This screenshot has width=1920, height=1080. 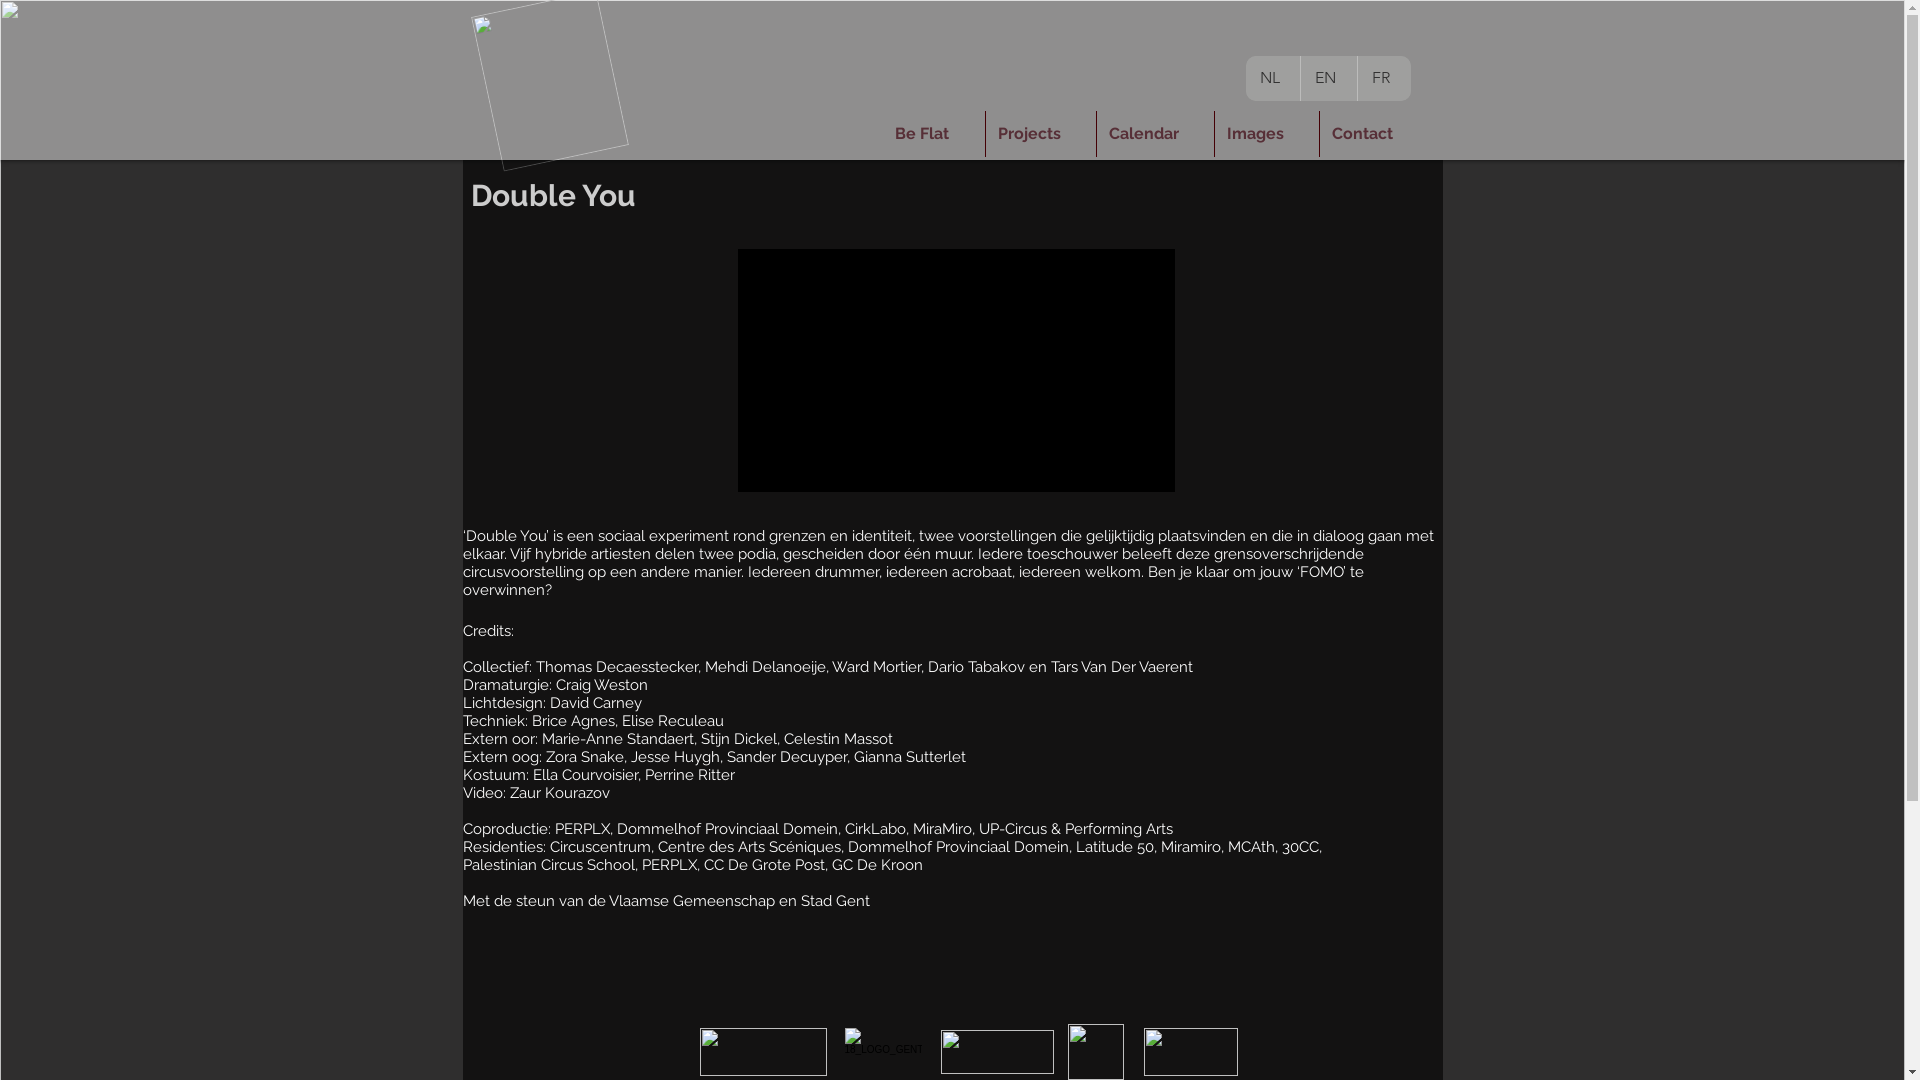 What do you see at coordinates (1374, 134) in the screenshot?
I see `Contact` at bounding box center [1374, 134].